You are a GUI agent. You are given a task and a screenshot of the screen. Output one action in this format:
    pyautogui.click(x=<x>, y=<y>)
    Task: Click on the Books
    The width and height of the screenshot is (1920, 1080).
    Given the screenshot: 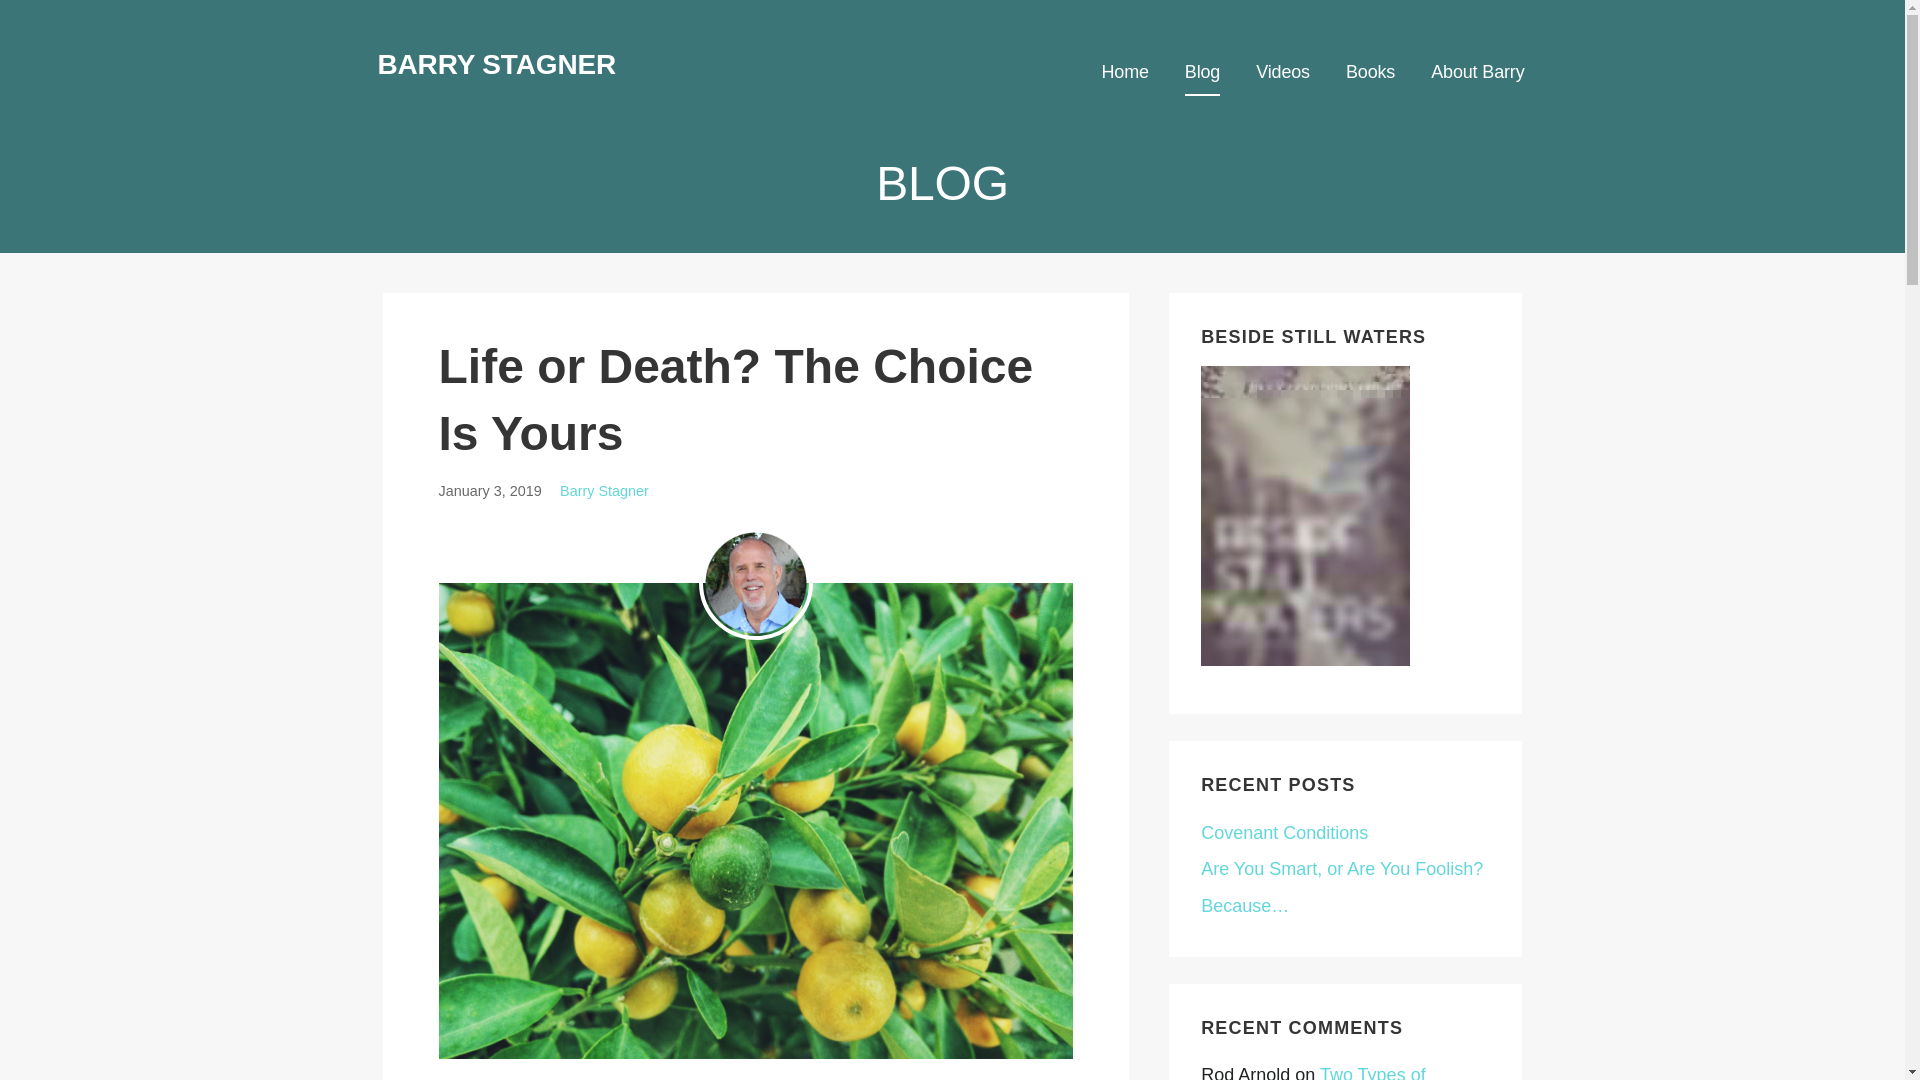 What is the action you would take?
    pyautogui.click(x=1370, y=73)
    